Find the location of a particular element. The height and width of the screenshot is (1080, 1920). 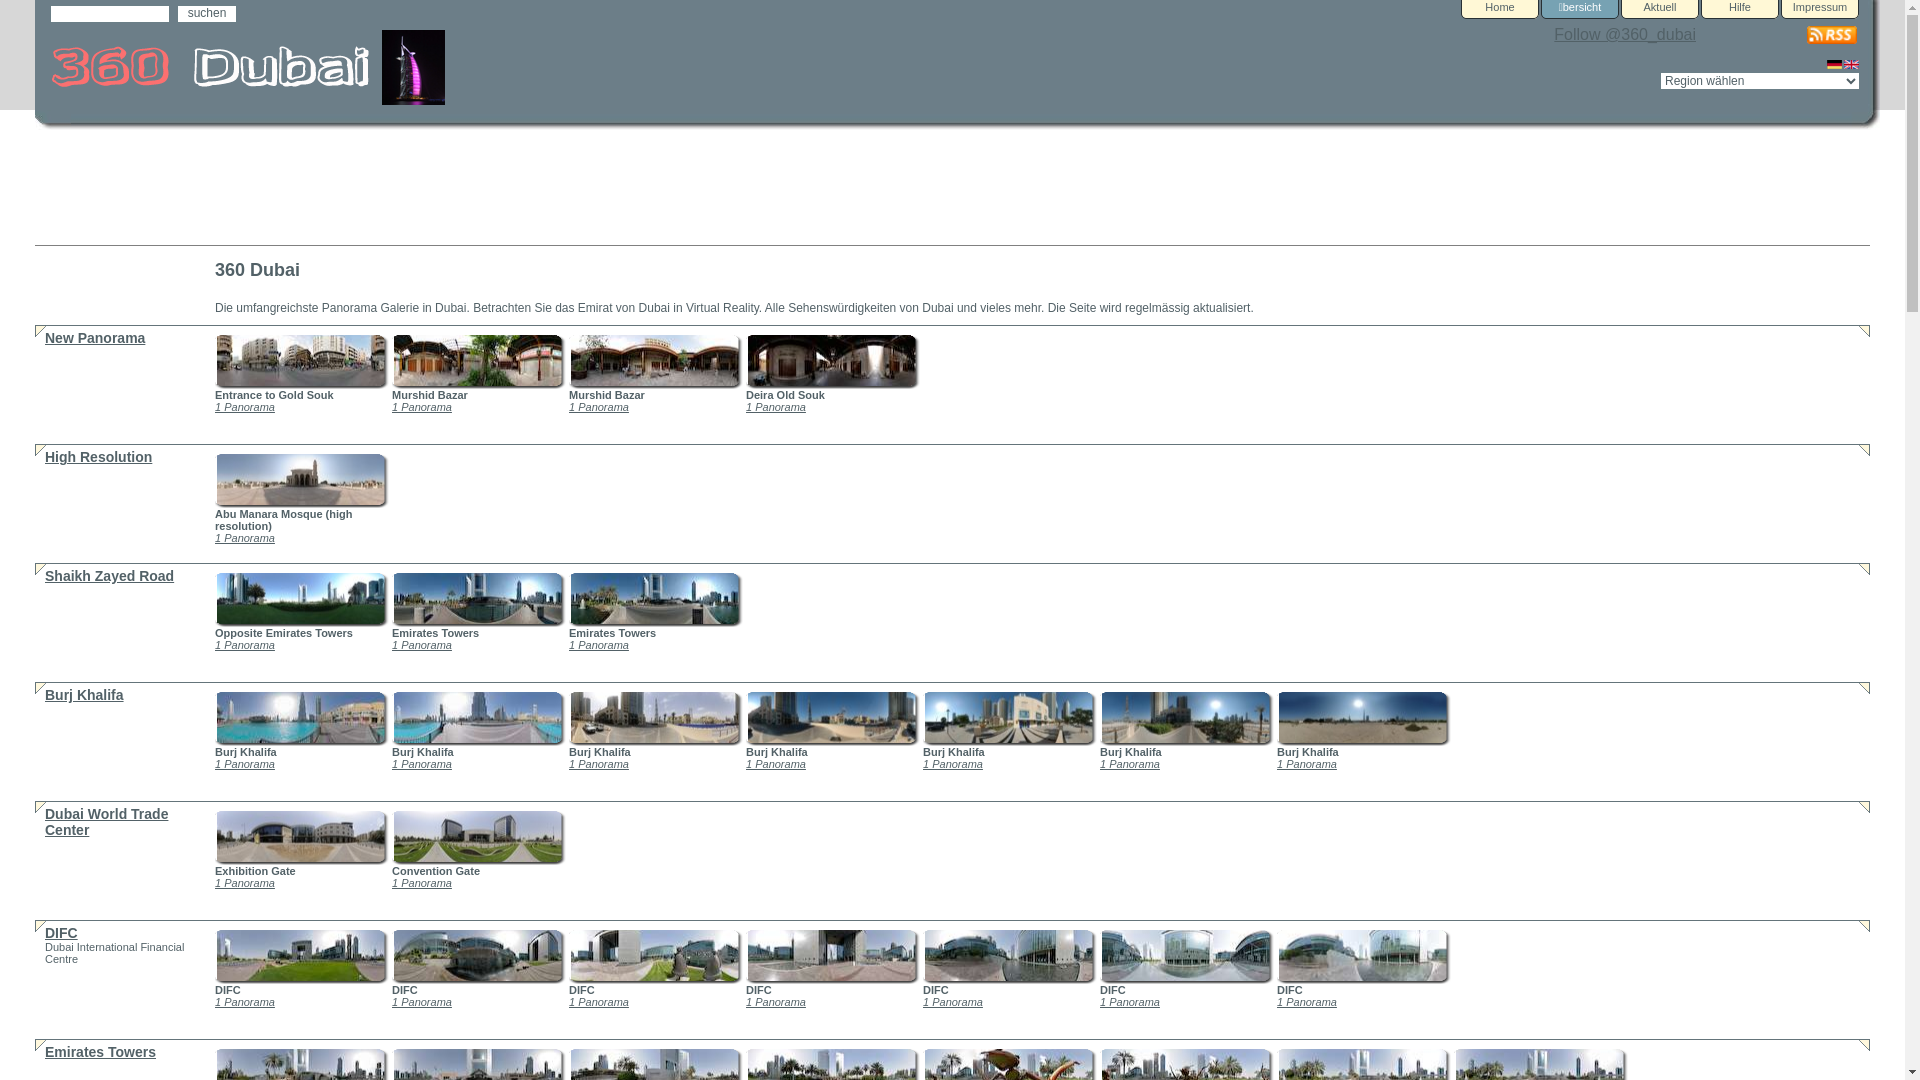

1 Panorama is located at coordinates (422, 764).